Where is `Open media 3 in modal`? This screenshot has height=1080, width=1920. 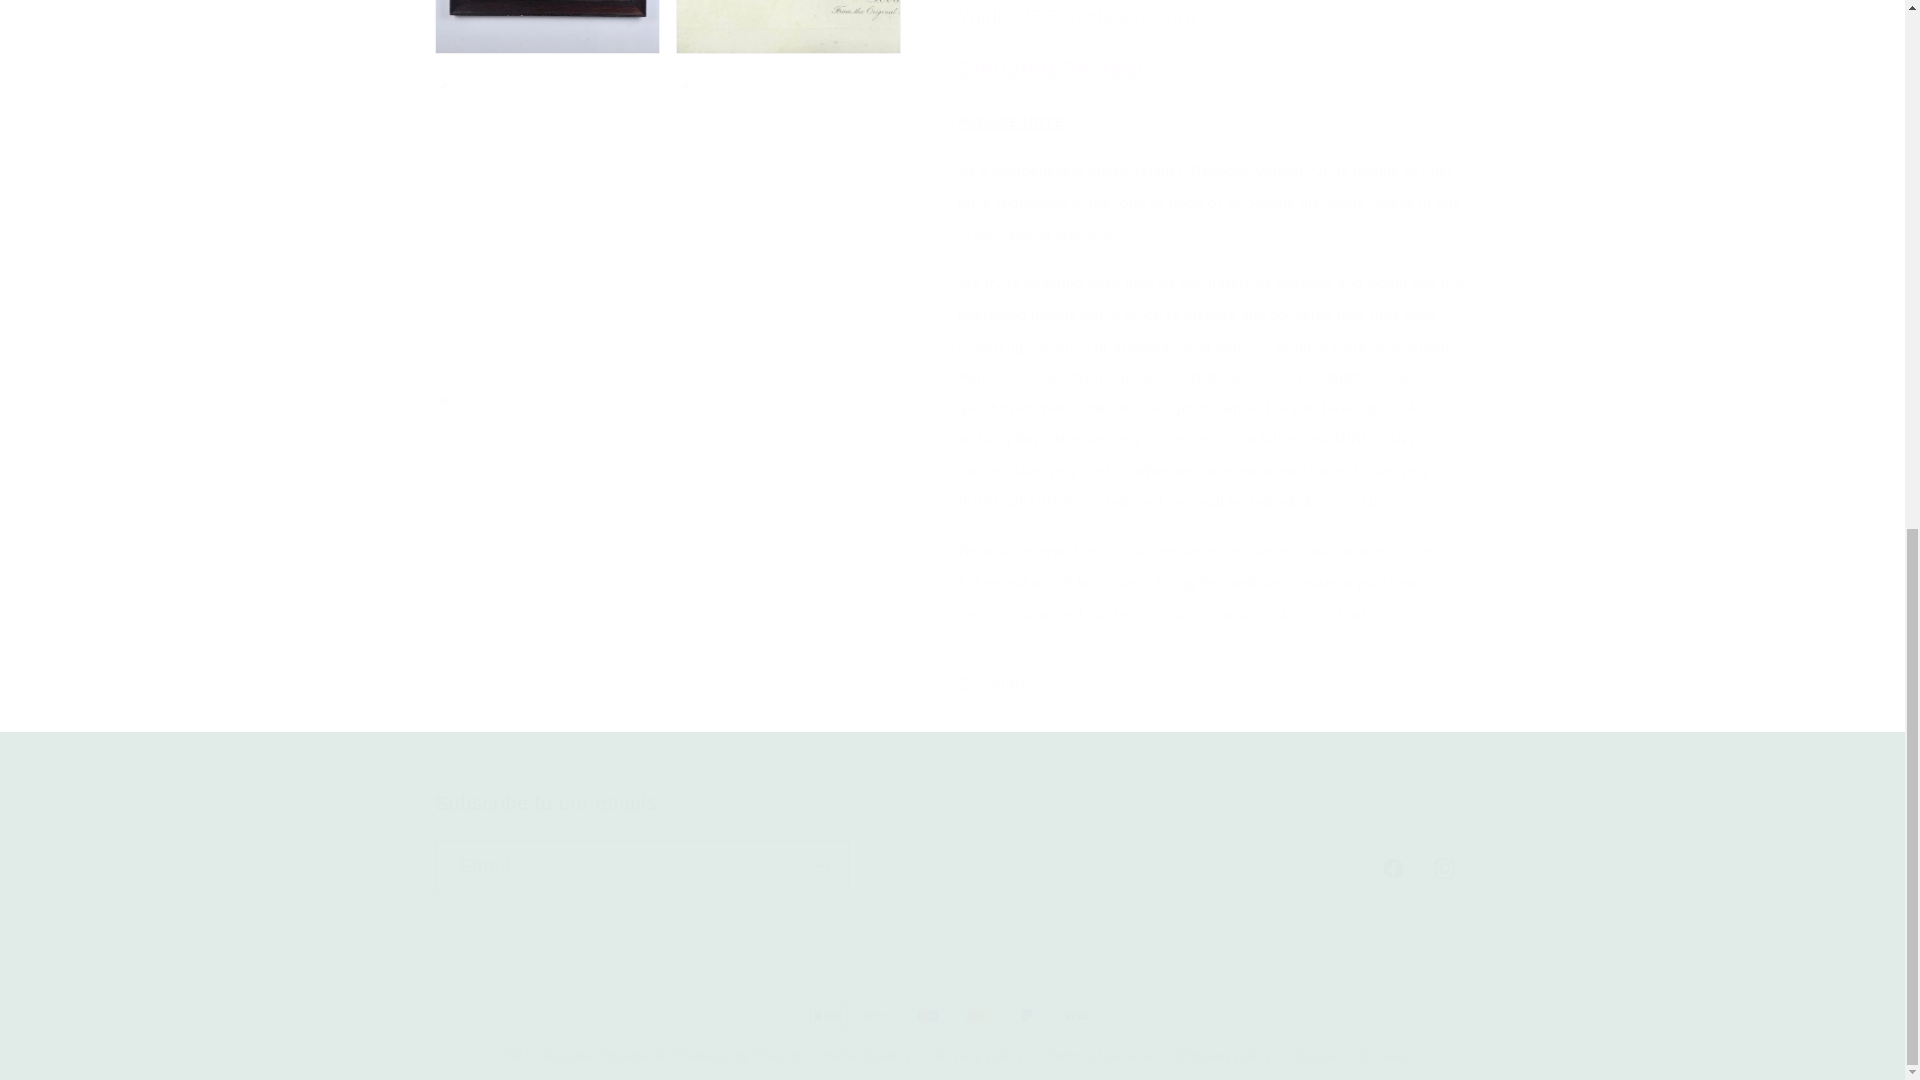 Open media 3 in modal is located at coordinates (788, 16).